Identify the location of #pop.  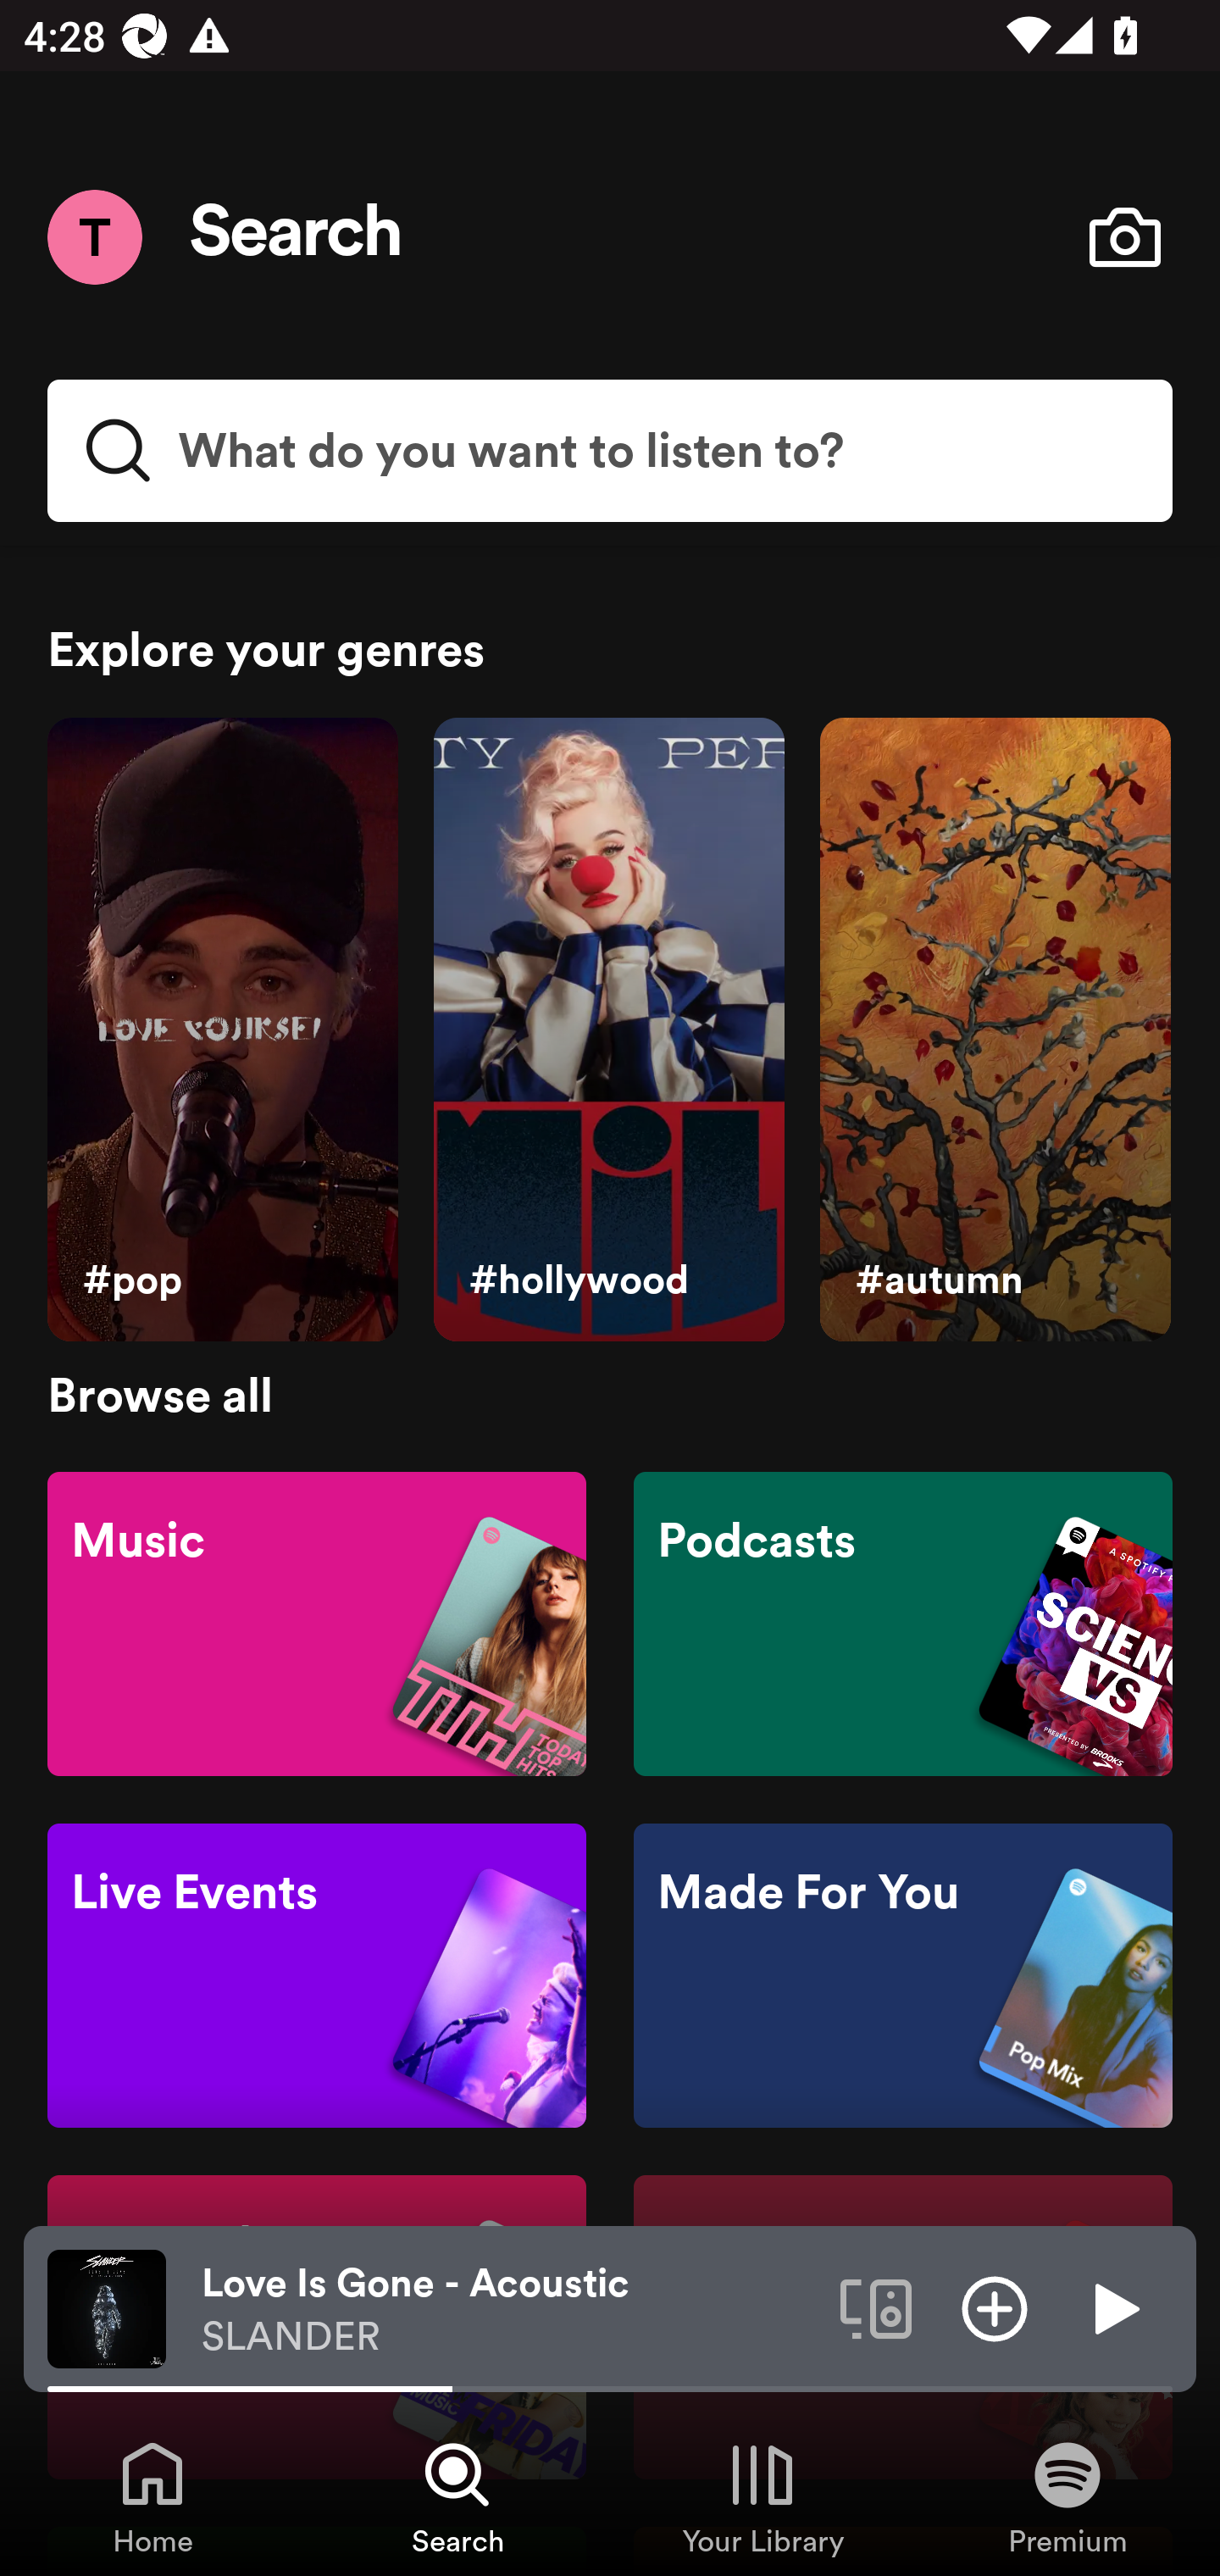
(222, 1030).